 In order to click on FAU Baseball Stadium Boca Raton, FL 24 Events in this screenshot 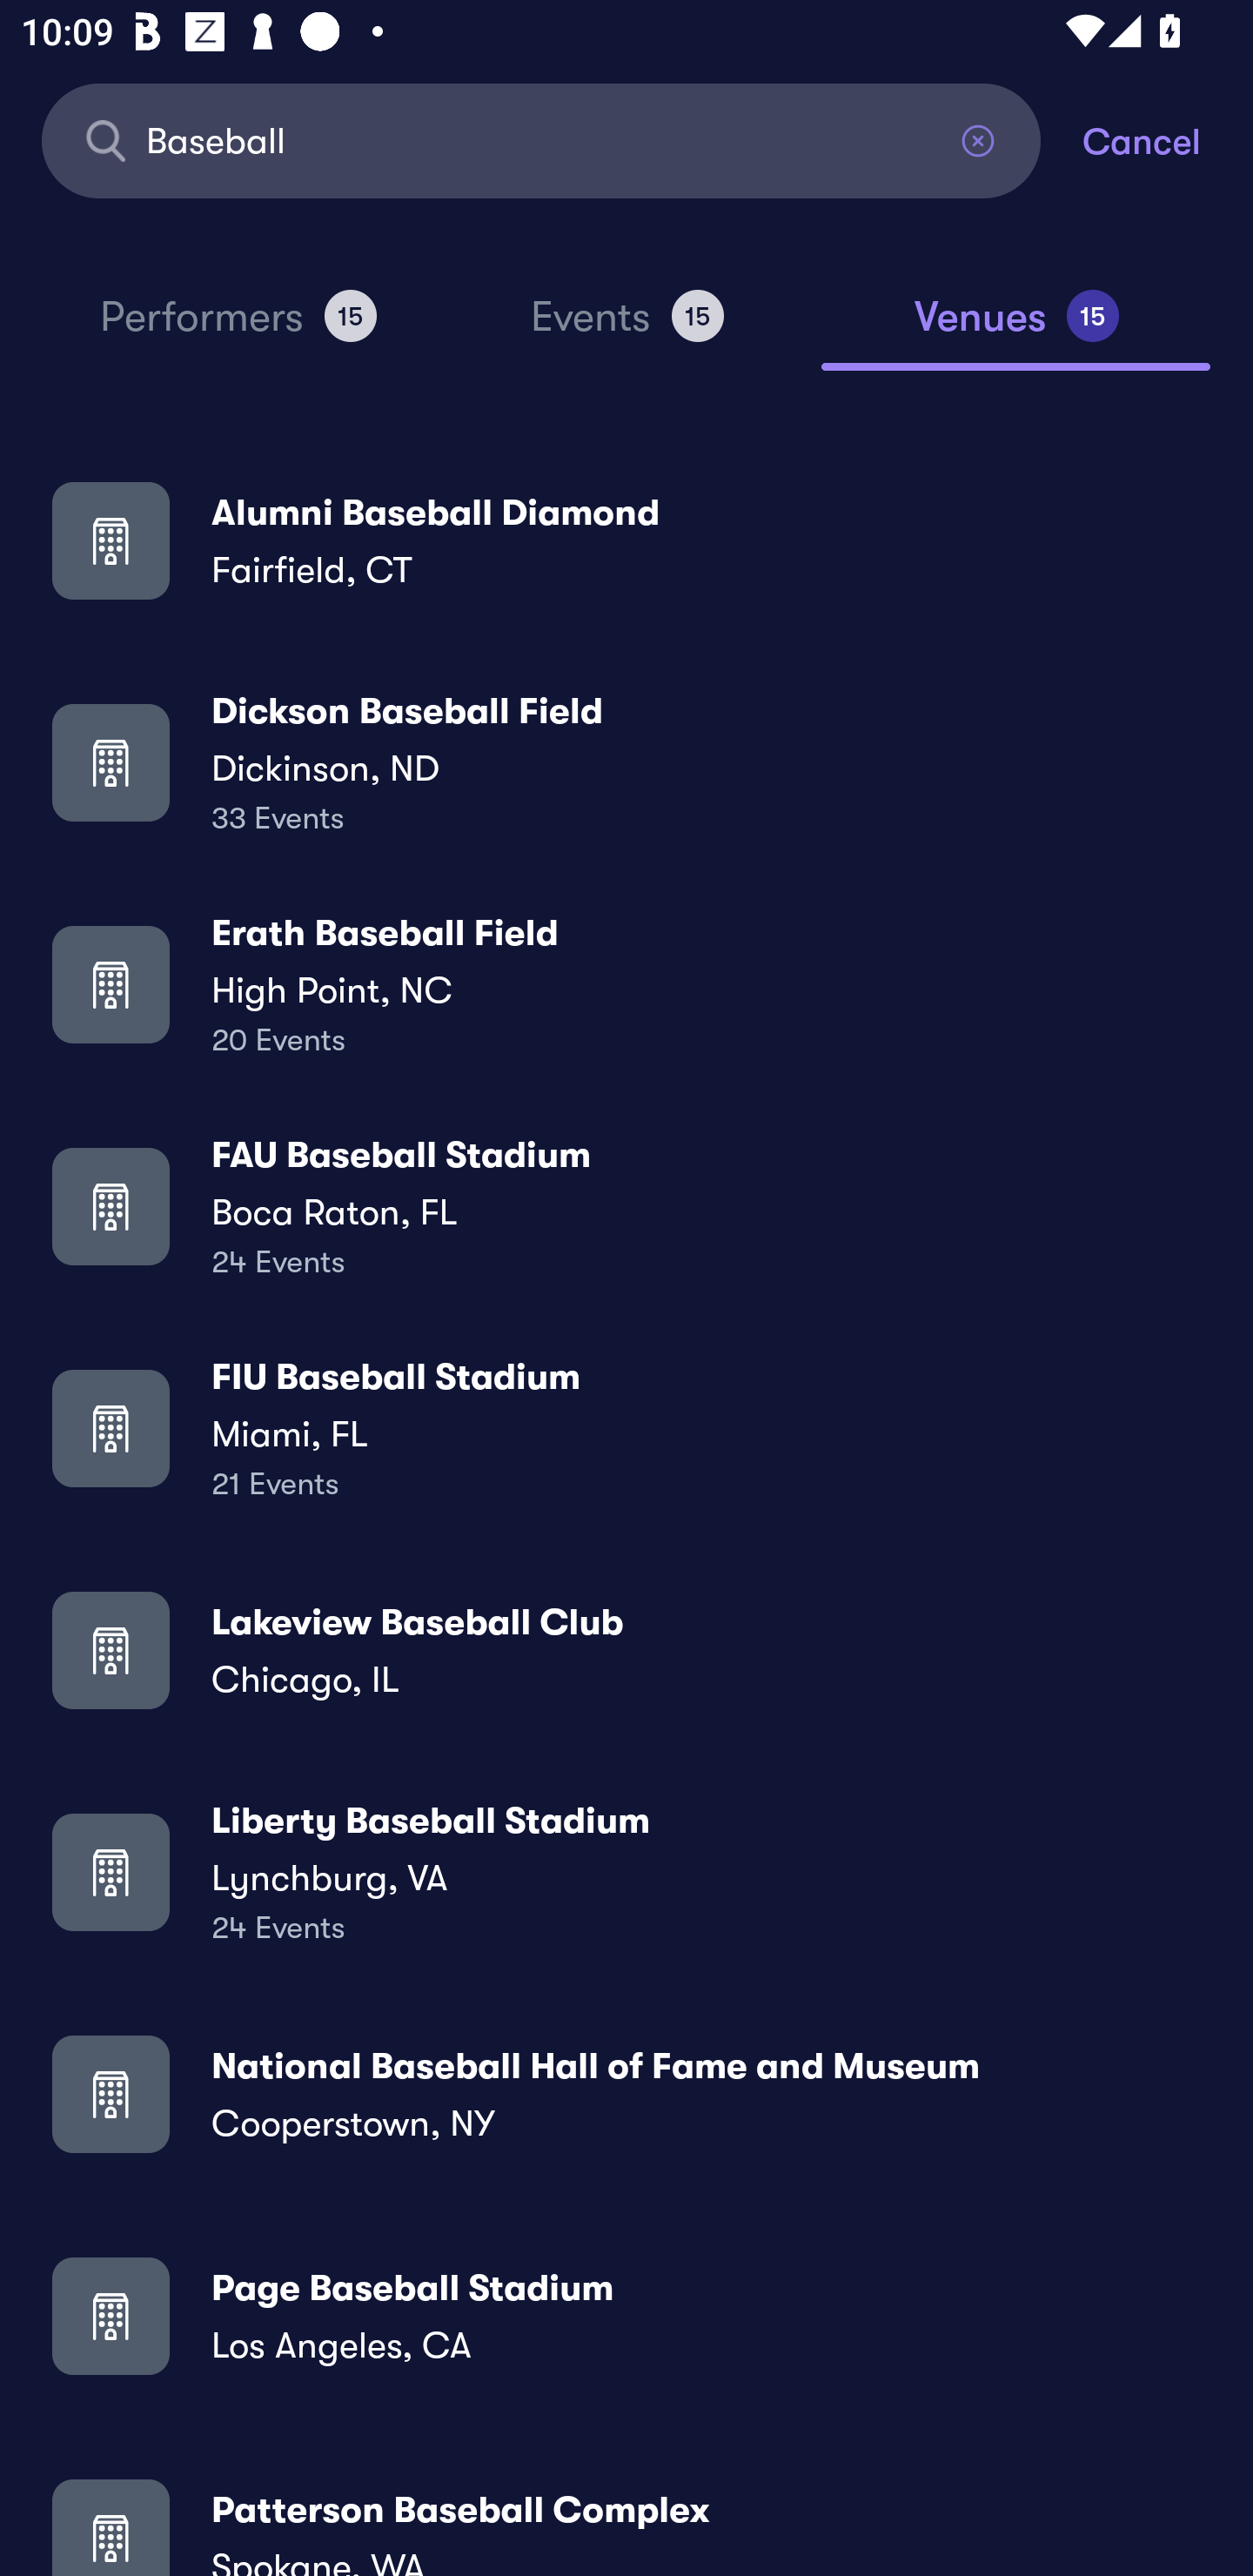, I will do `click(626, 1206)`.